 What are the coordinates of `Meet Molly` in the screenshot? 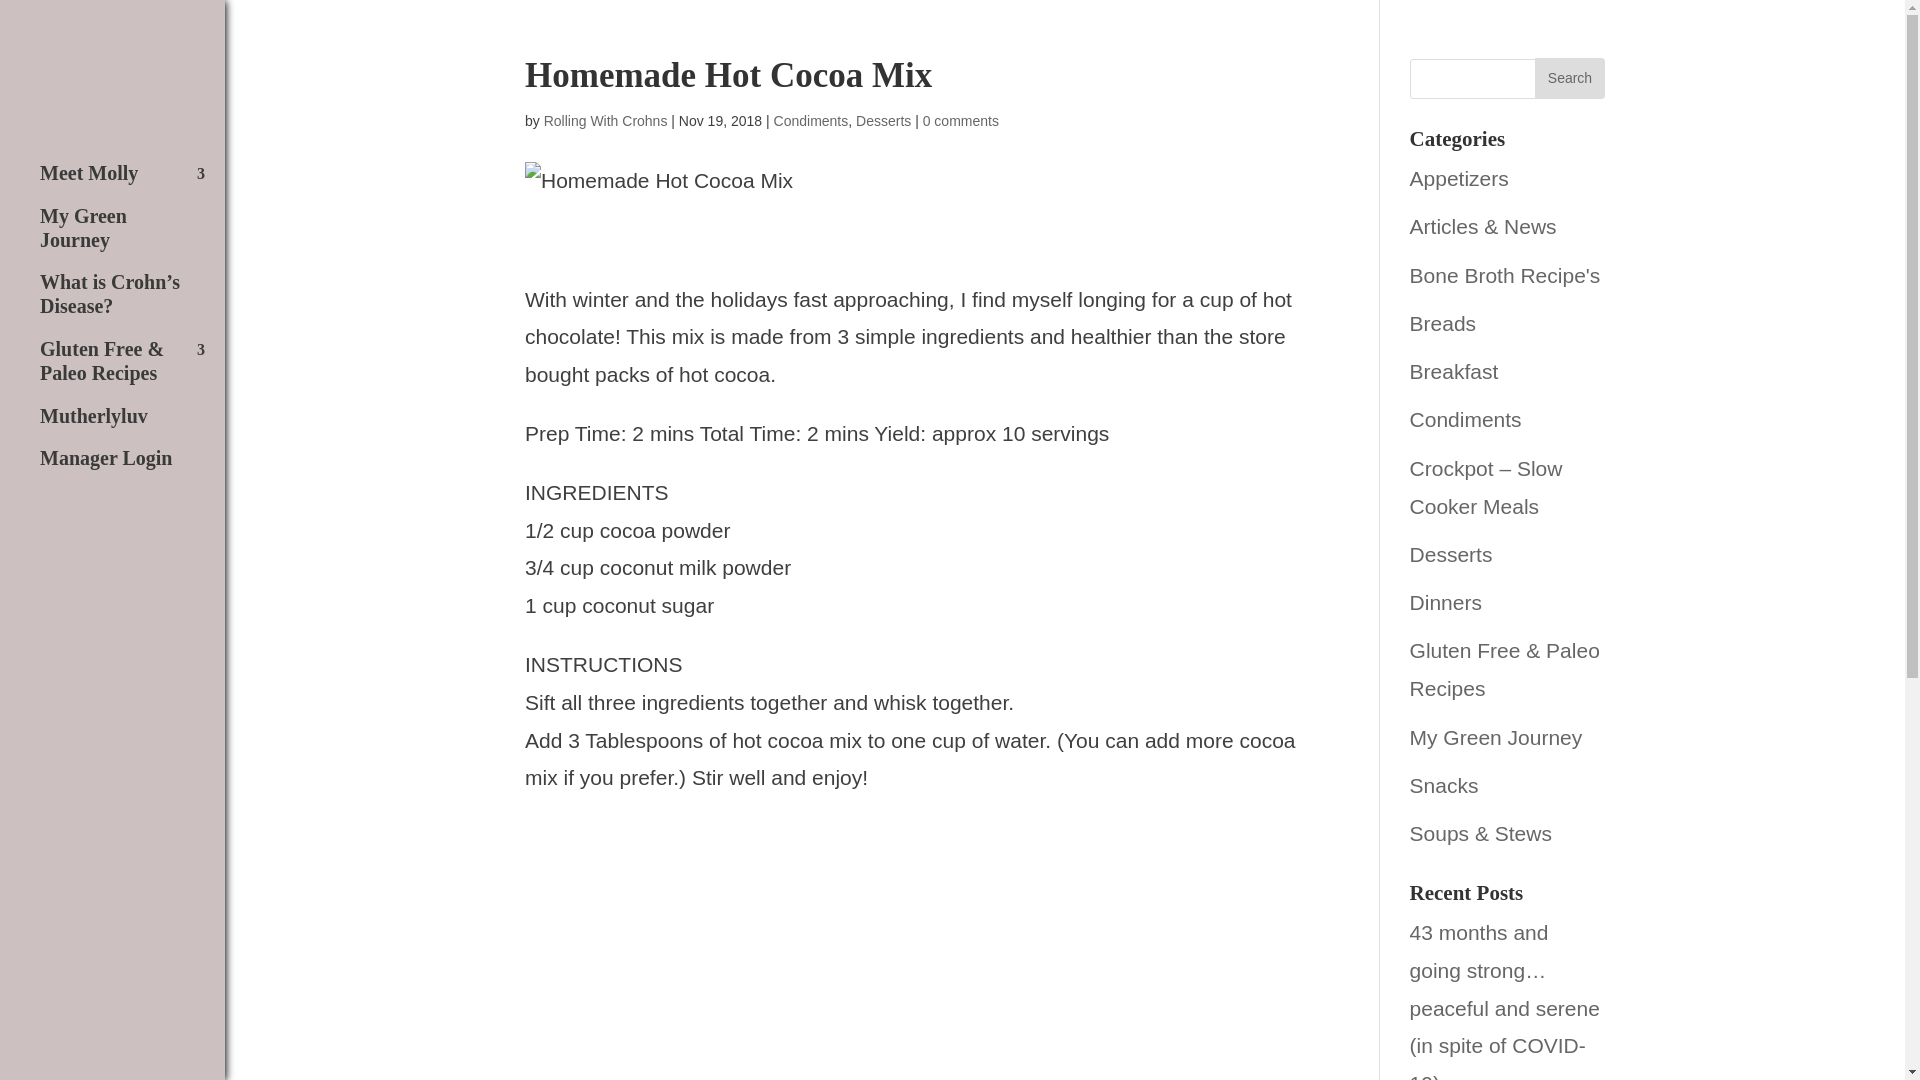 It's located at (132, 184).